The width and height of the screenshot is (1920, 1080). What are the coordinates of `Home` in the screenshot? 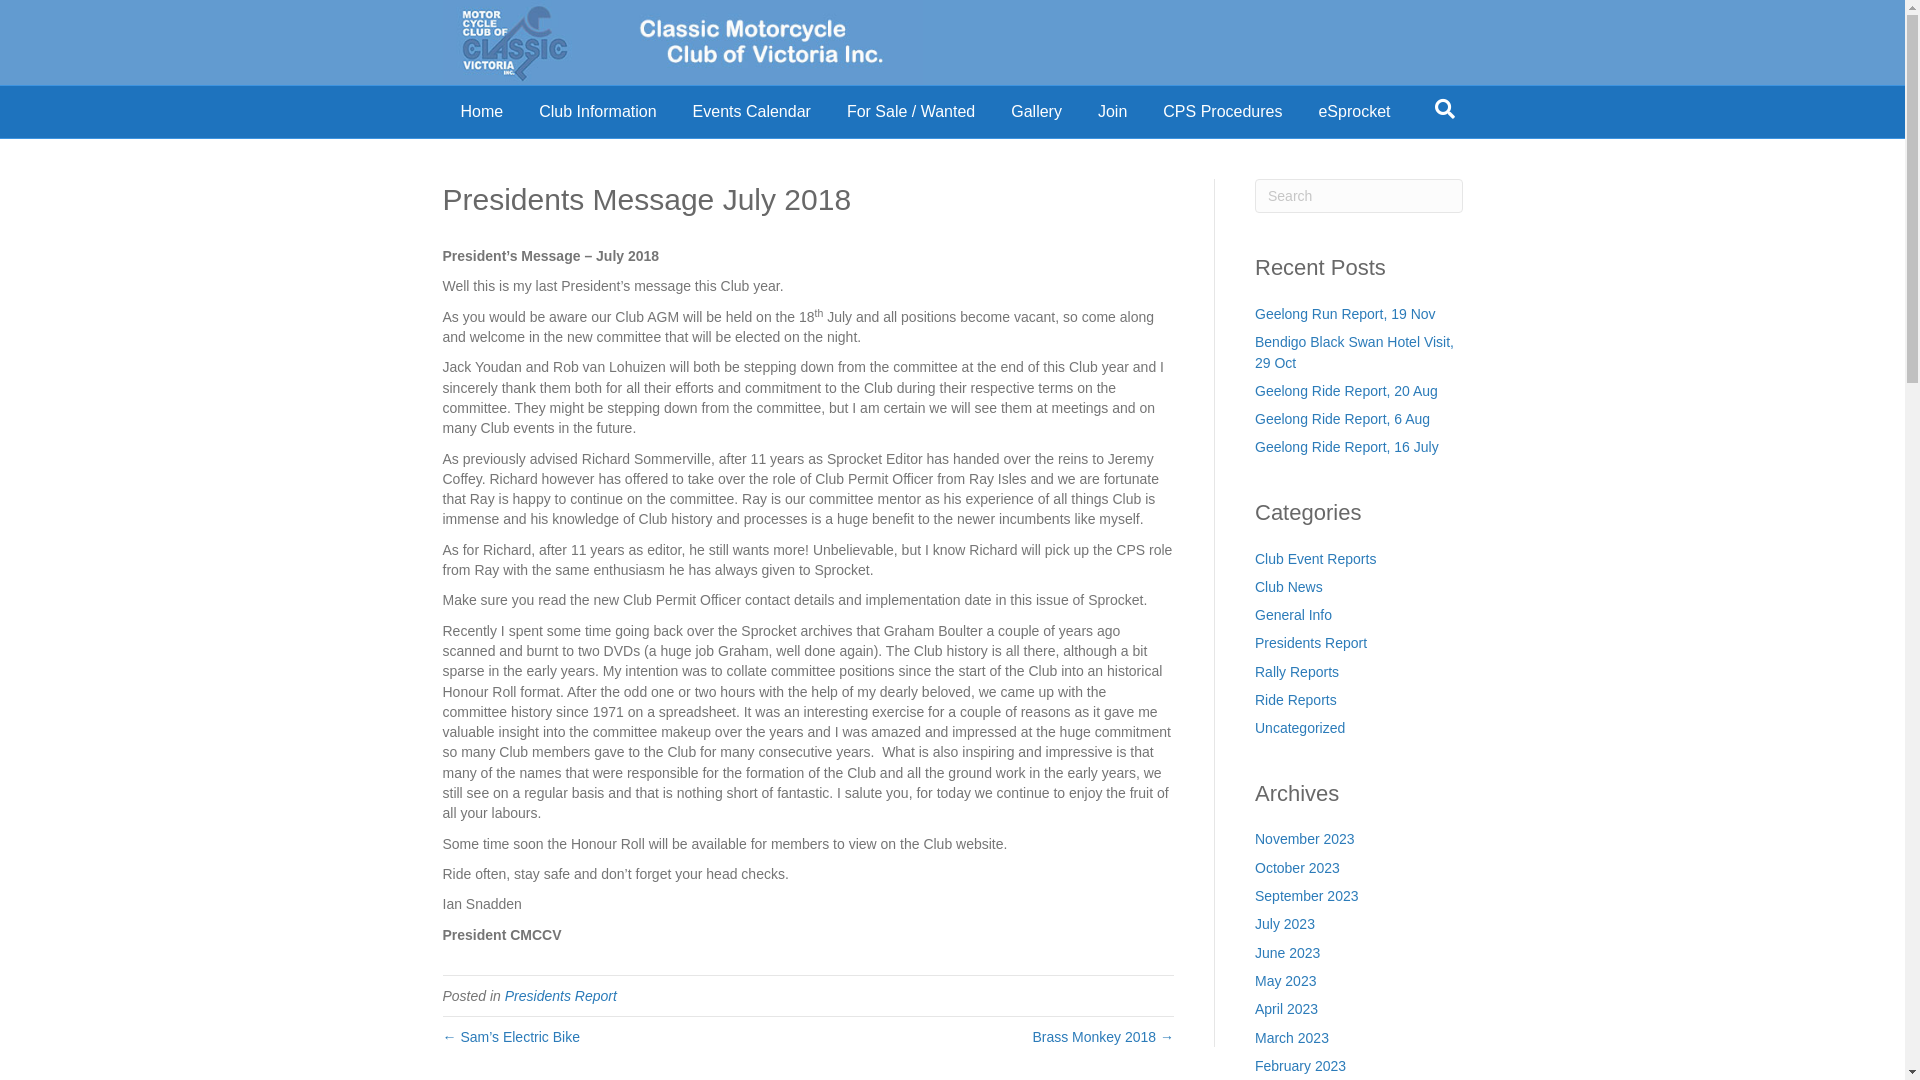 It's located at (482, 112).